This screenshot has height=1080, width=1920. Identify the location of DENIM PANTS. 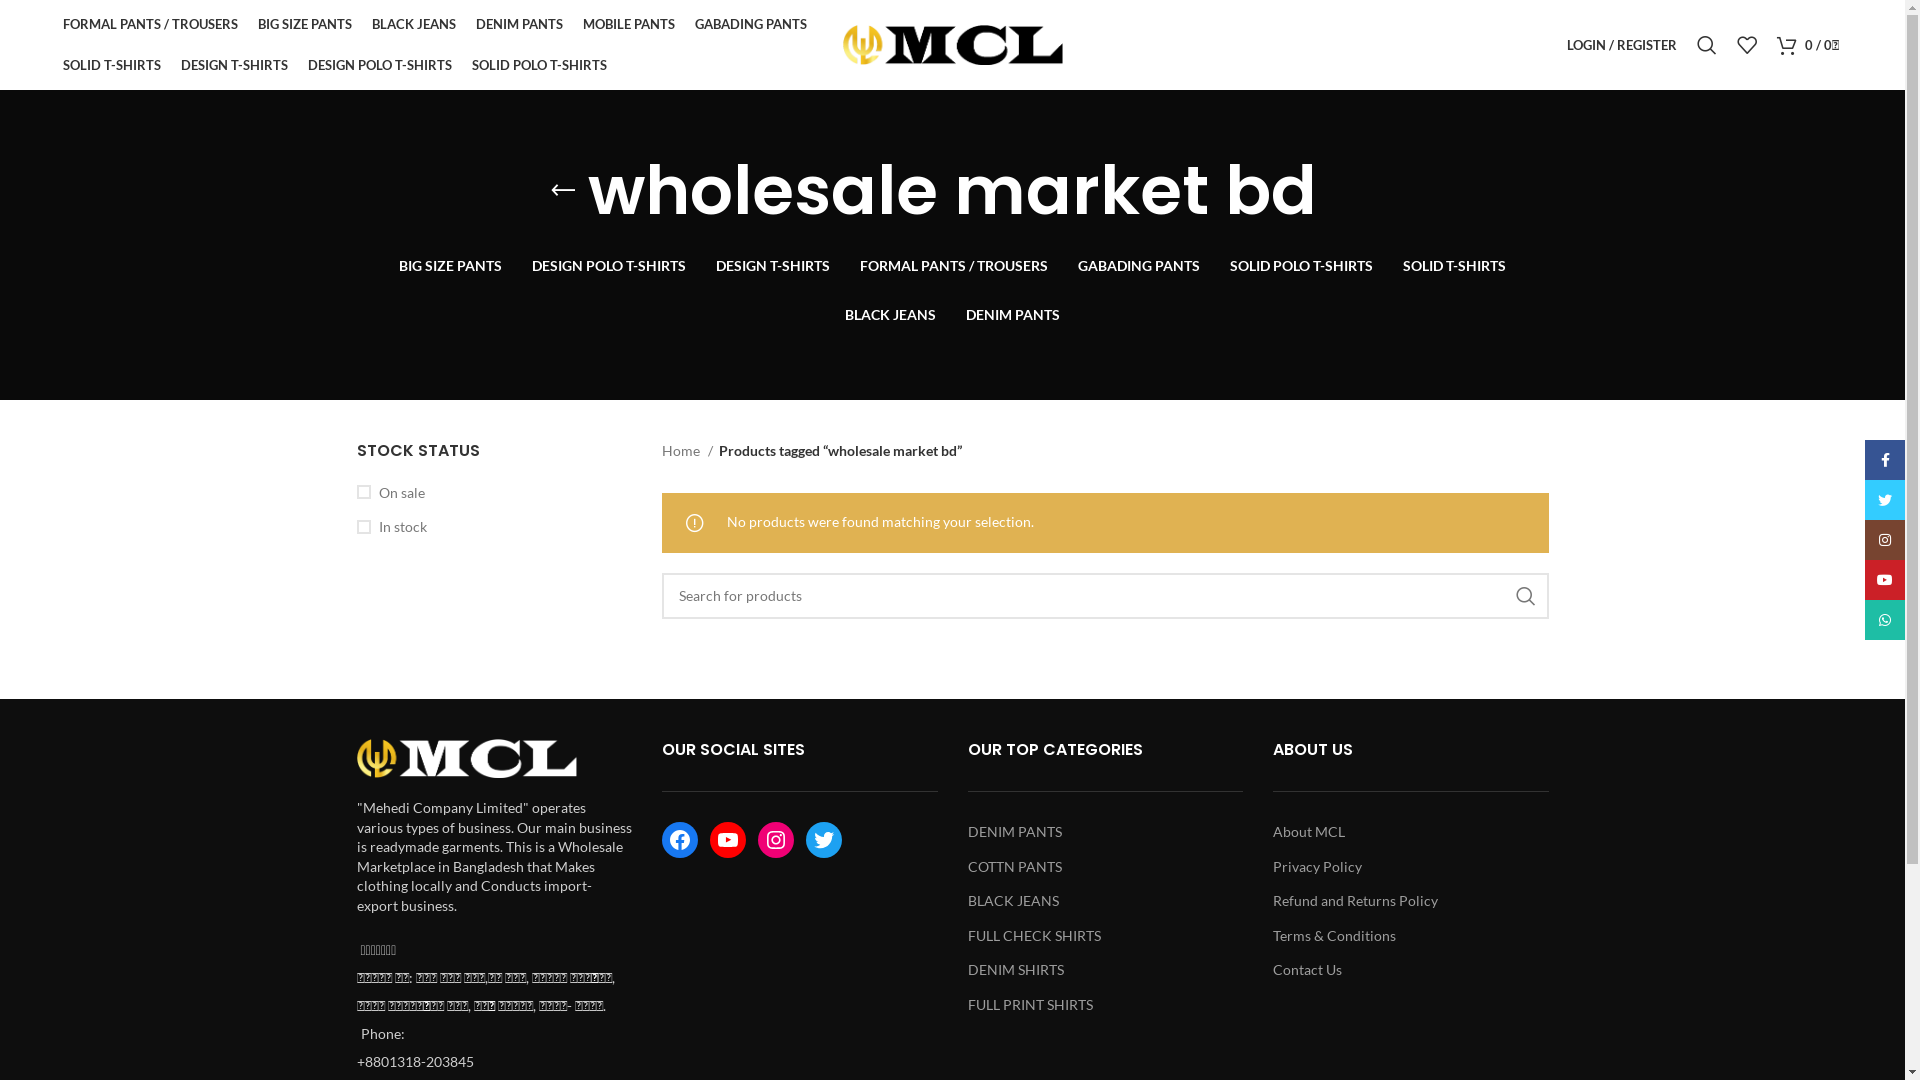
(1015, 832).